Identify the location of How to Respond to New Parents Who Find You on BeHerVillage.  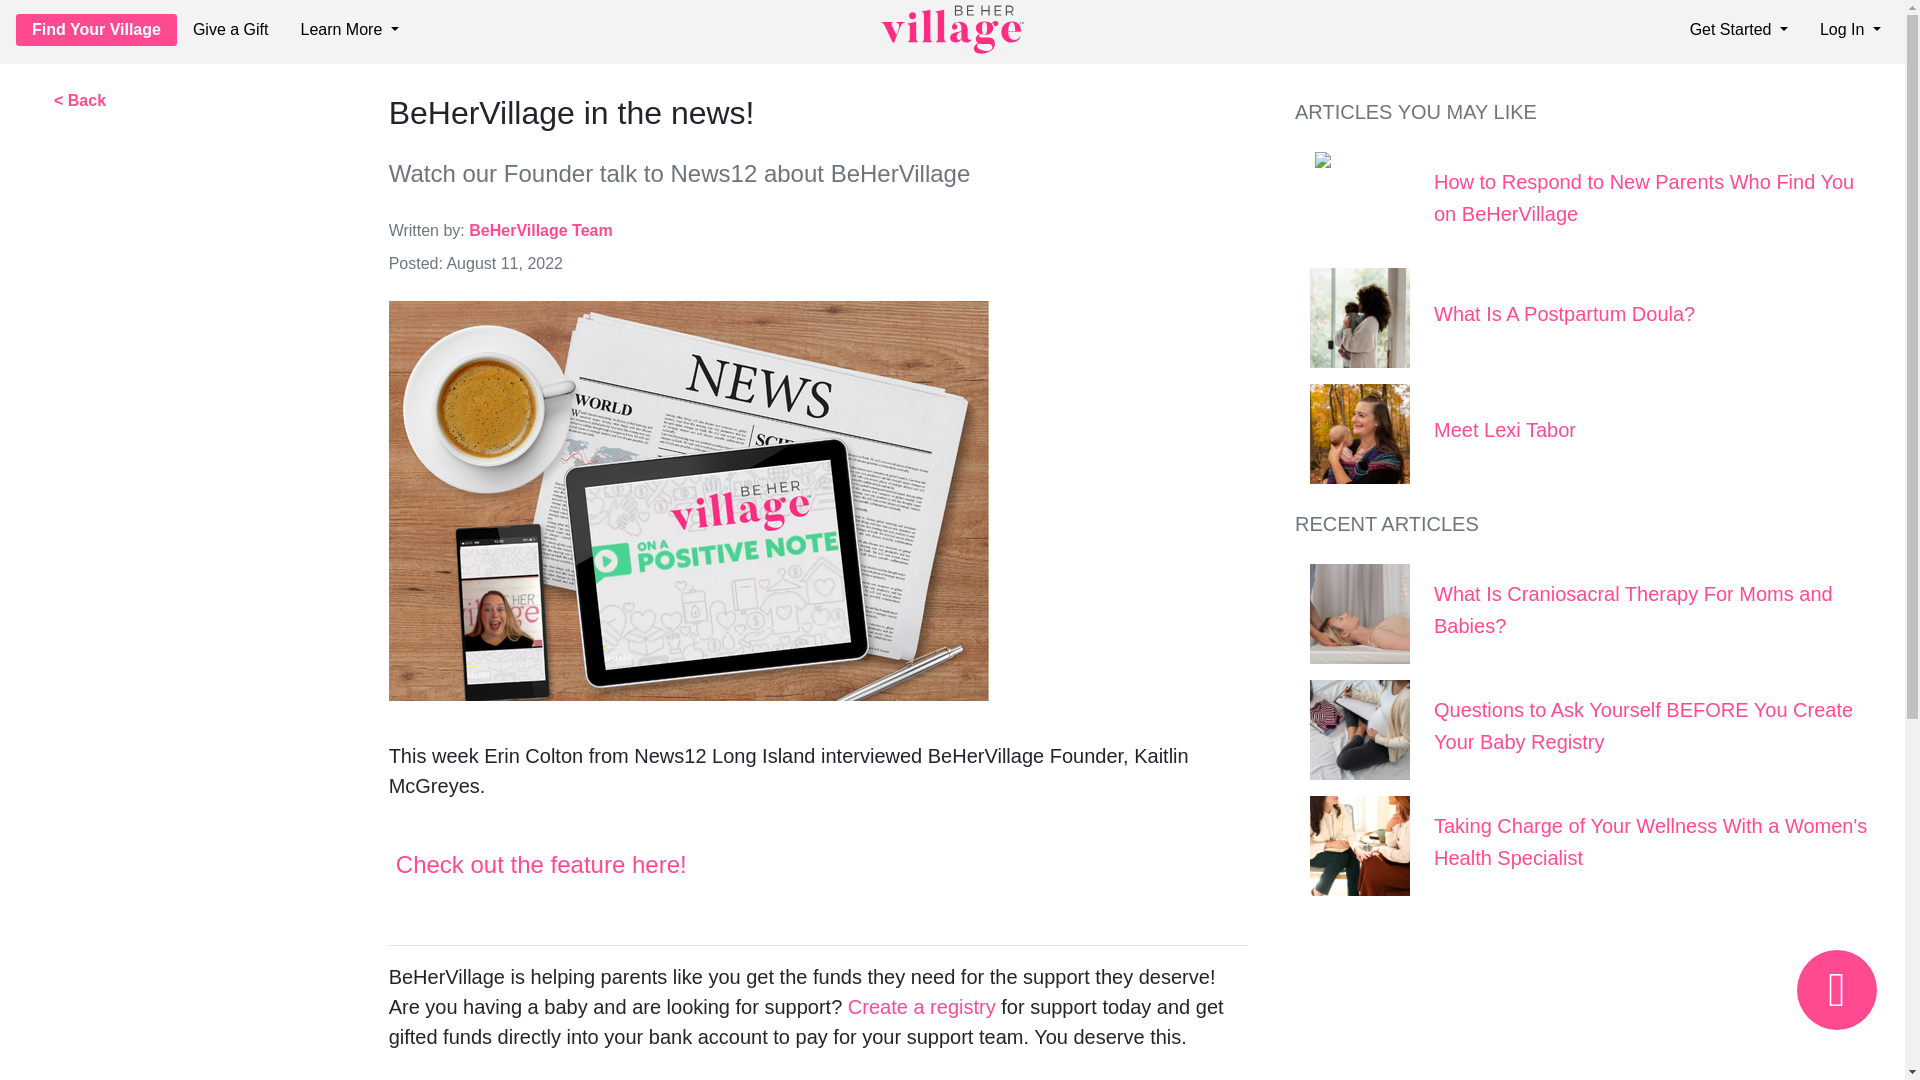
(1644, 197).